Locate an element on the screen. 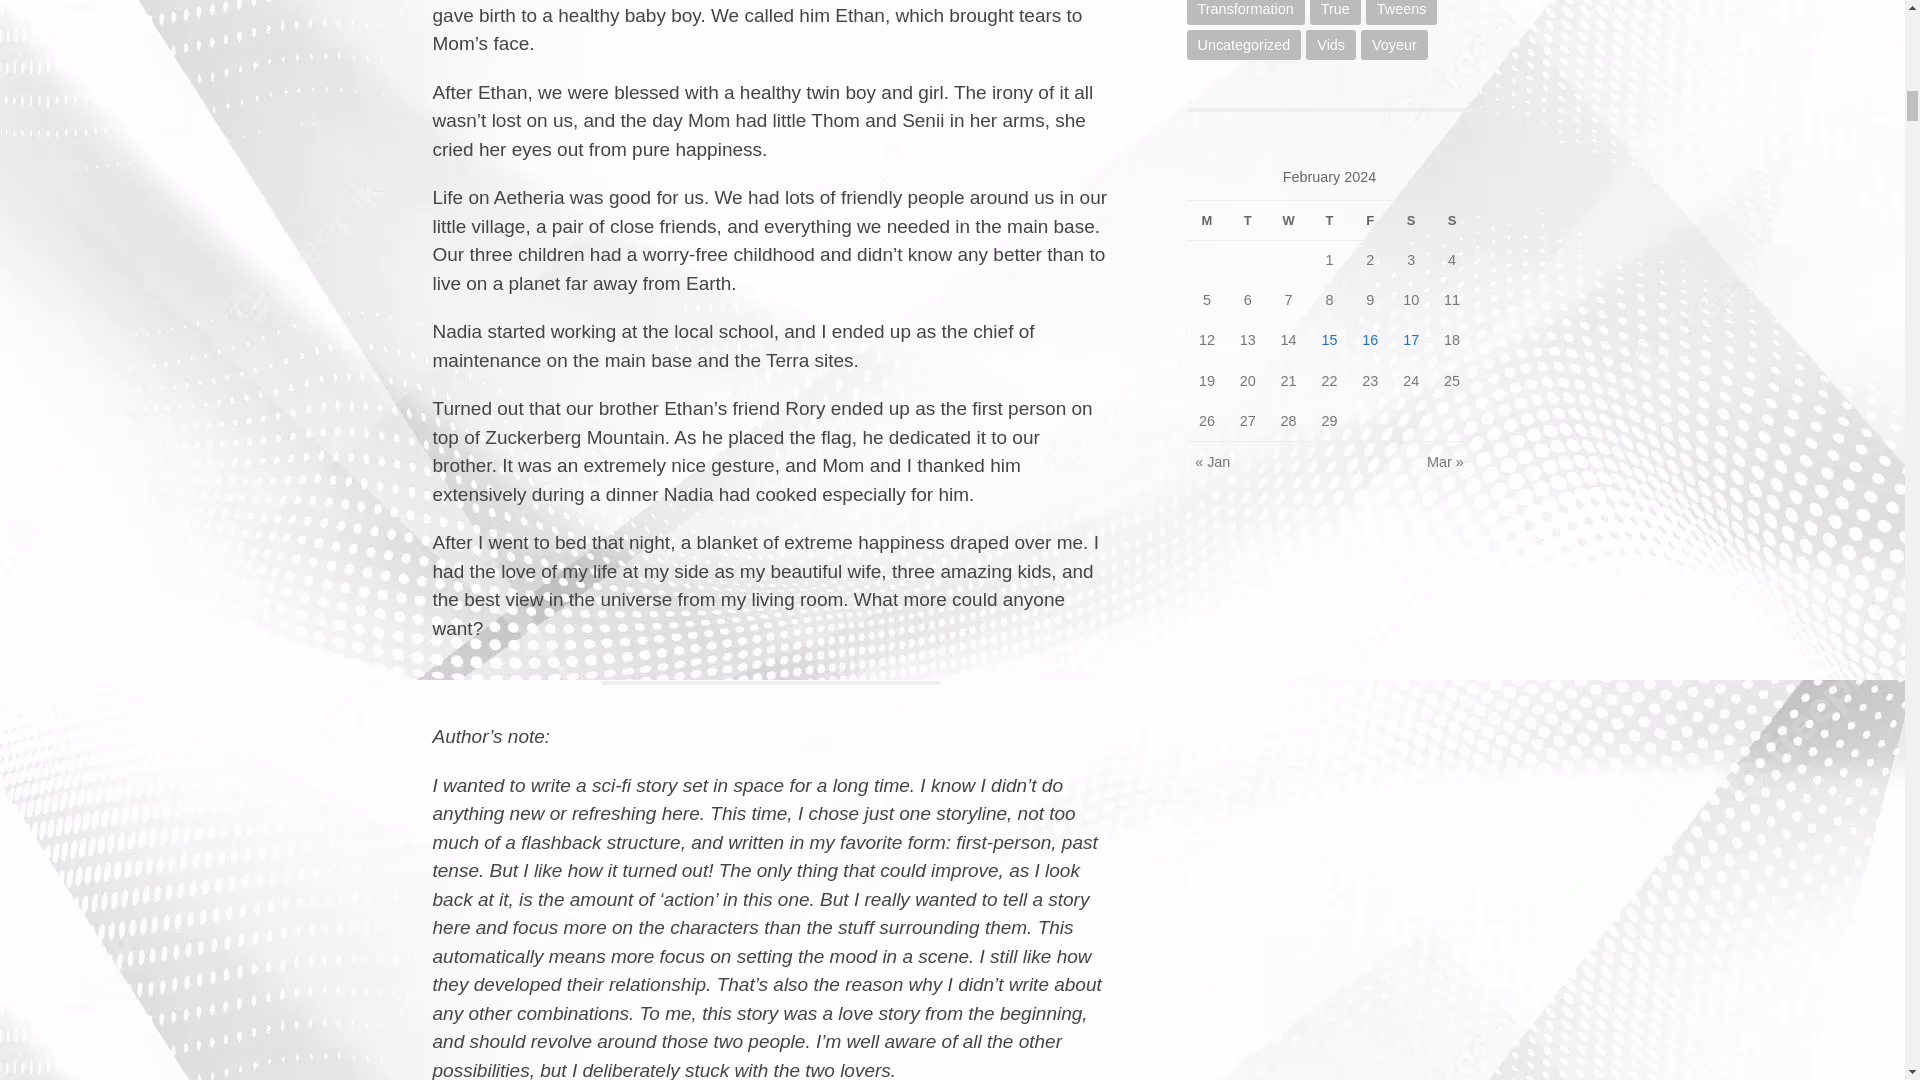 The image size is (1920, 1080). Tuesday is located at coordinates (1246, 220).